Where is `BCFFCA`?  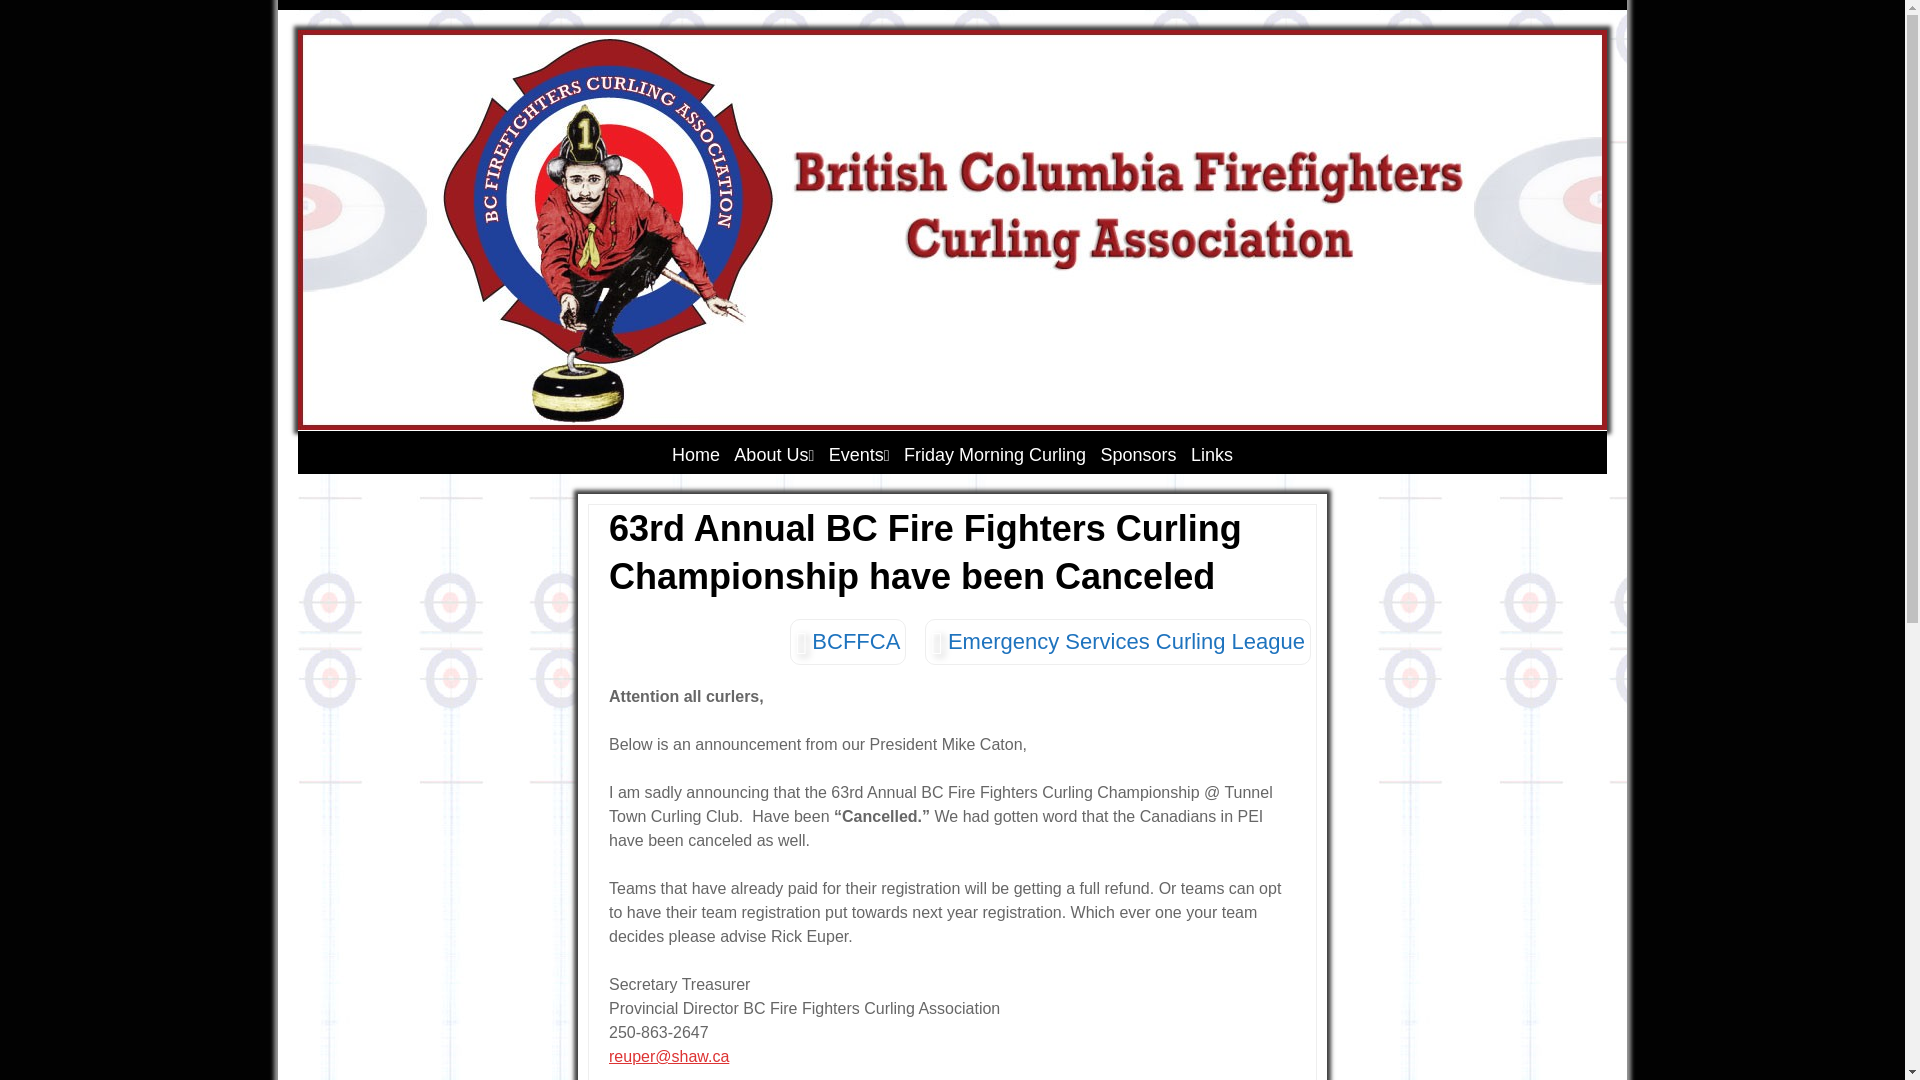 BCFFCA is located at coordinates (848, 642).